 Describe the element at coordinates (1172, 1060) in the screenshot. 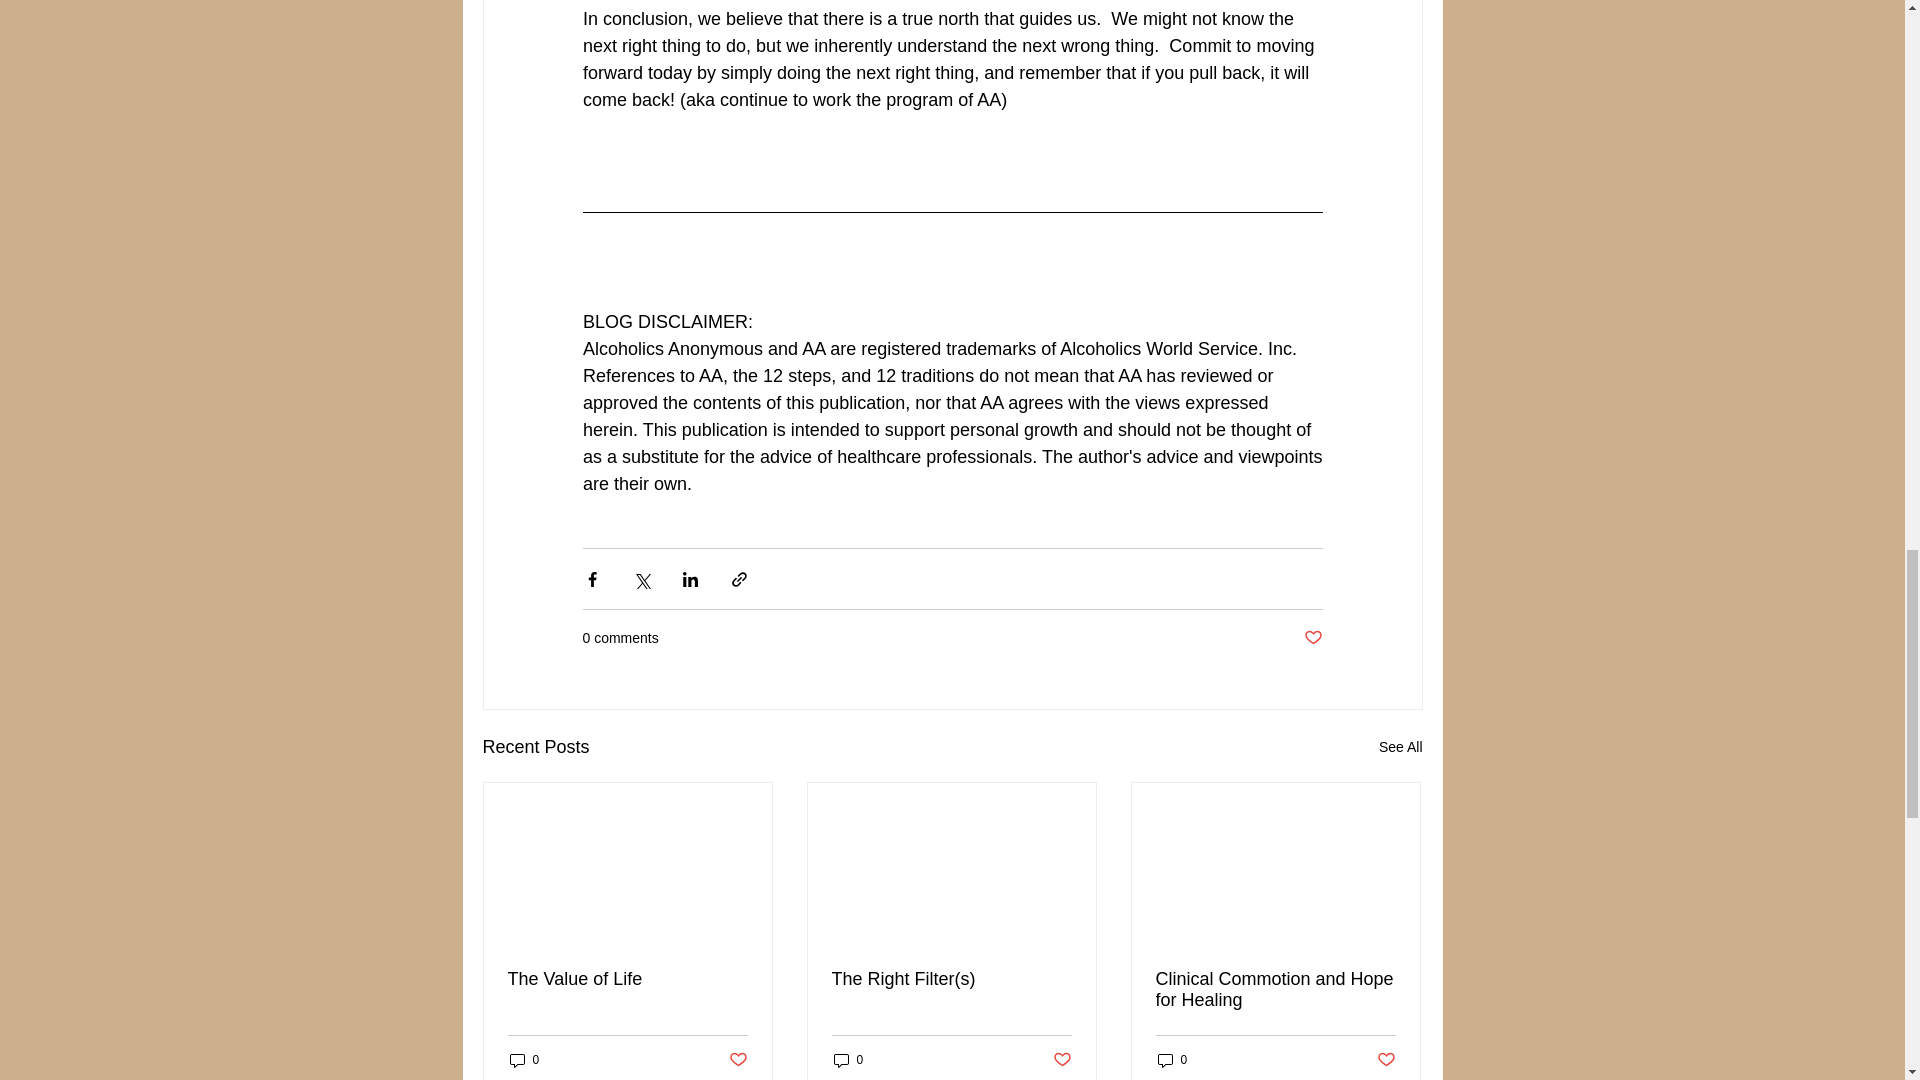

I see `0` at that location.